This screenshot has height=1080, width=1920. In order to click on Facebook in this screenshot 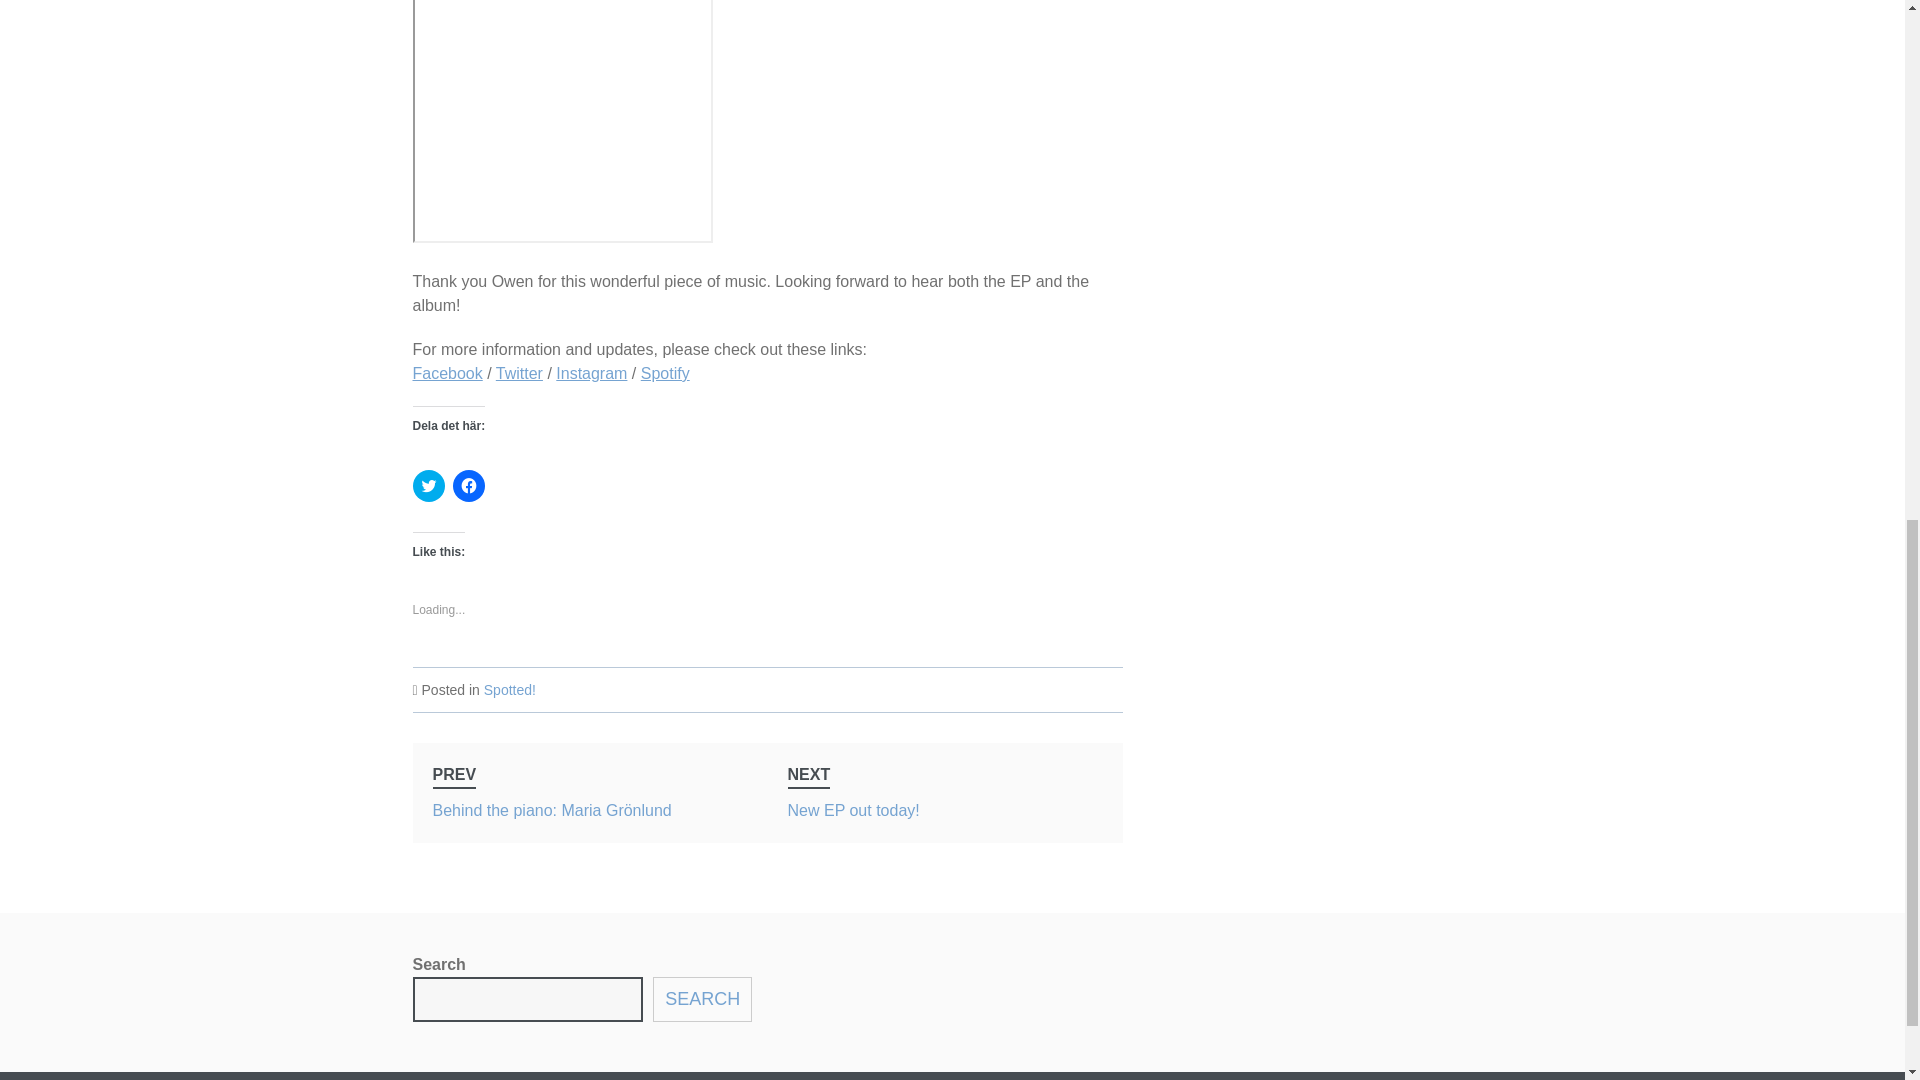, I will do `click(428, 486)`.